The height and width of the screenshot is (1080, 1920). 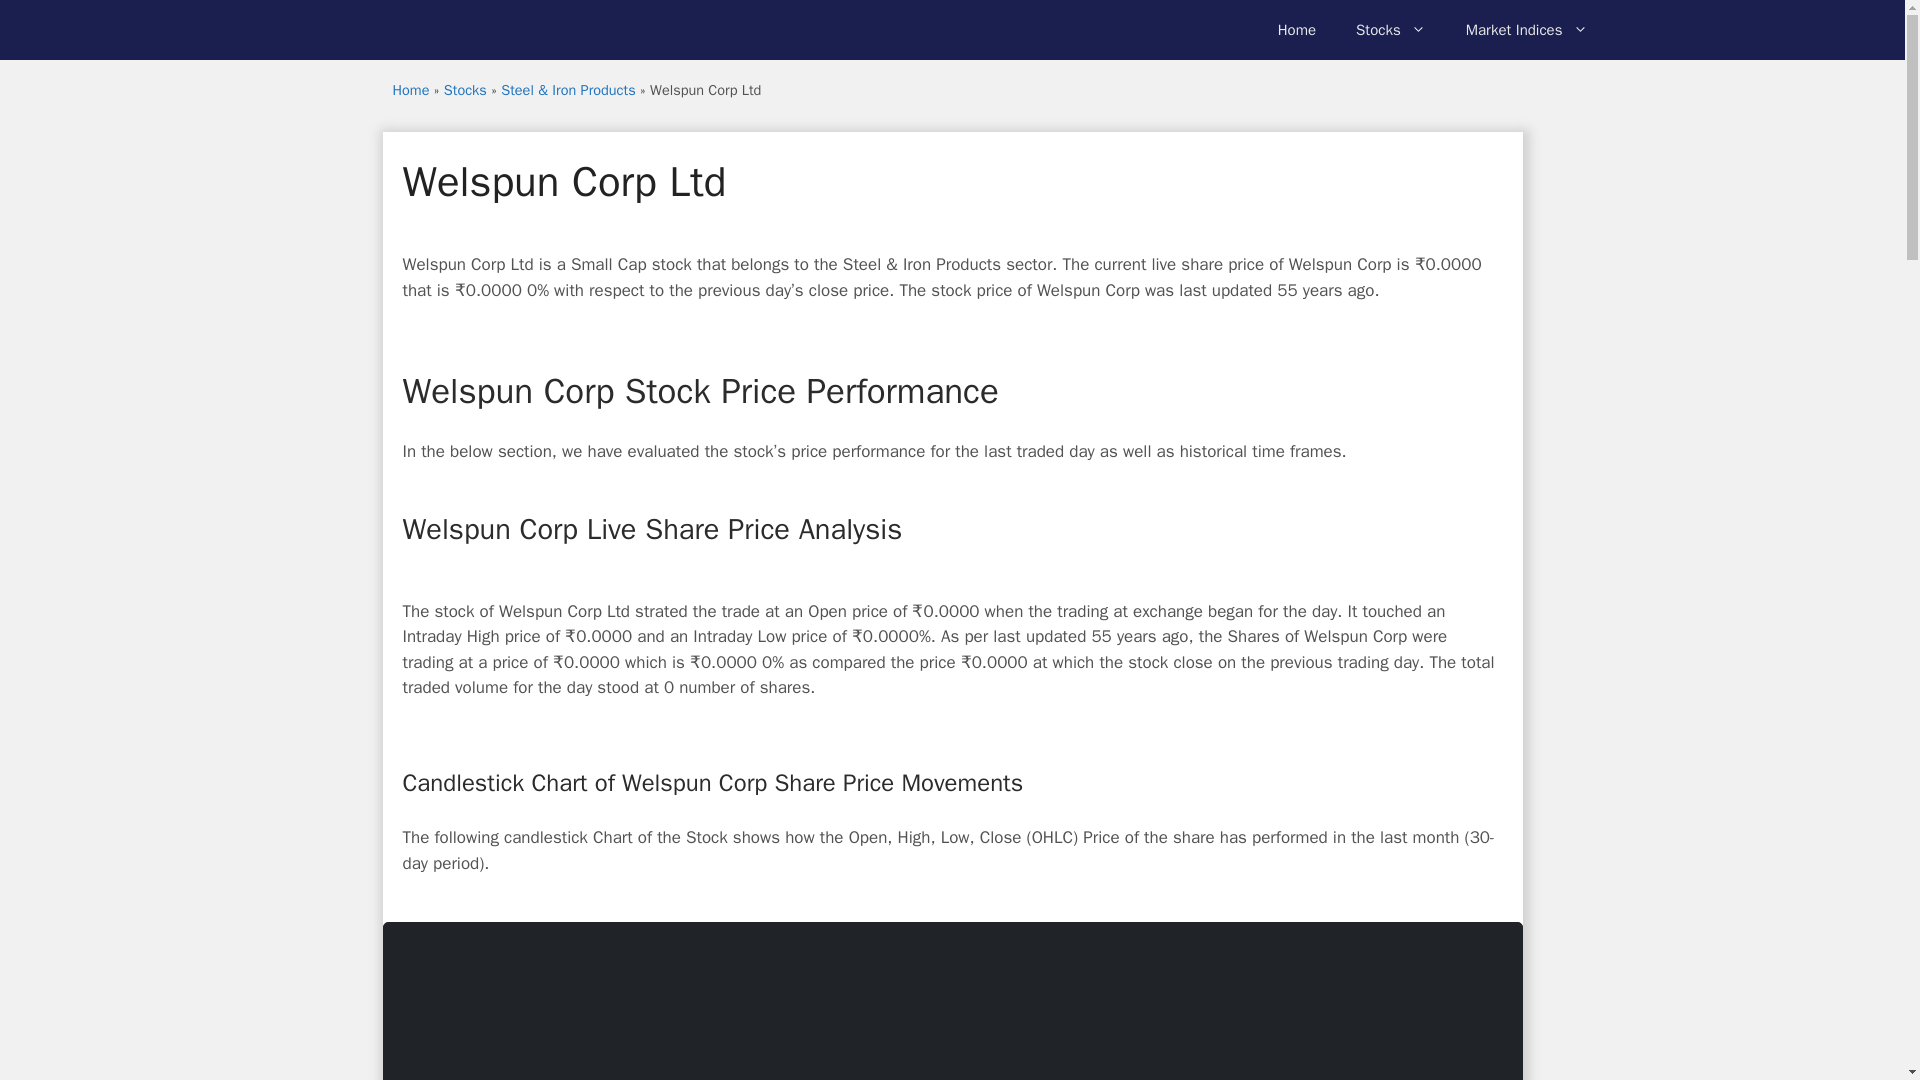 I want to click on Stocks, so click(x=1390, y=30).